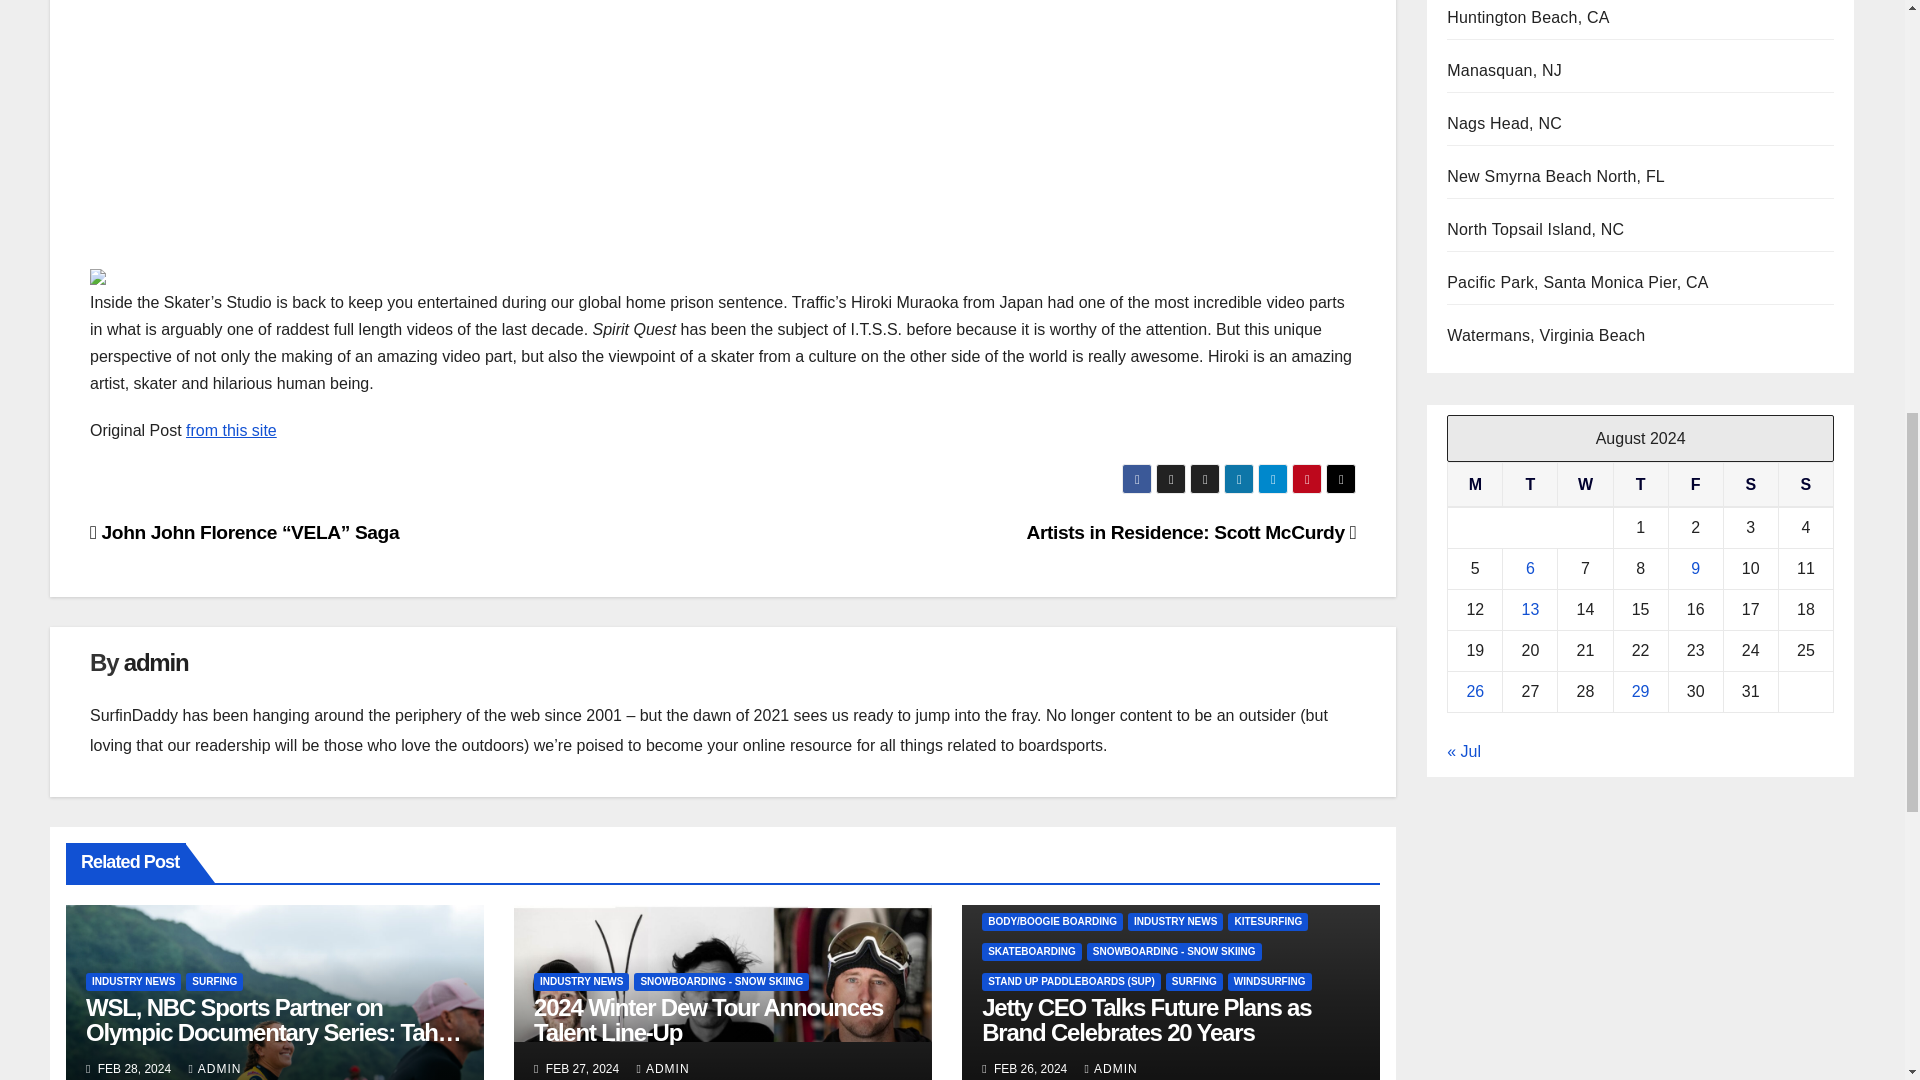 This screenshot has height=1080, width=1920. What do you see at coordinates (231, 430) in the screenshot?
I see `from this site` at bounding box center [231, 430].